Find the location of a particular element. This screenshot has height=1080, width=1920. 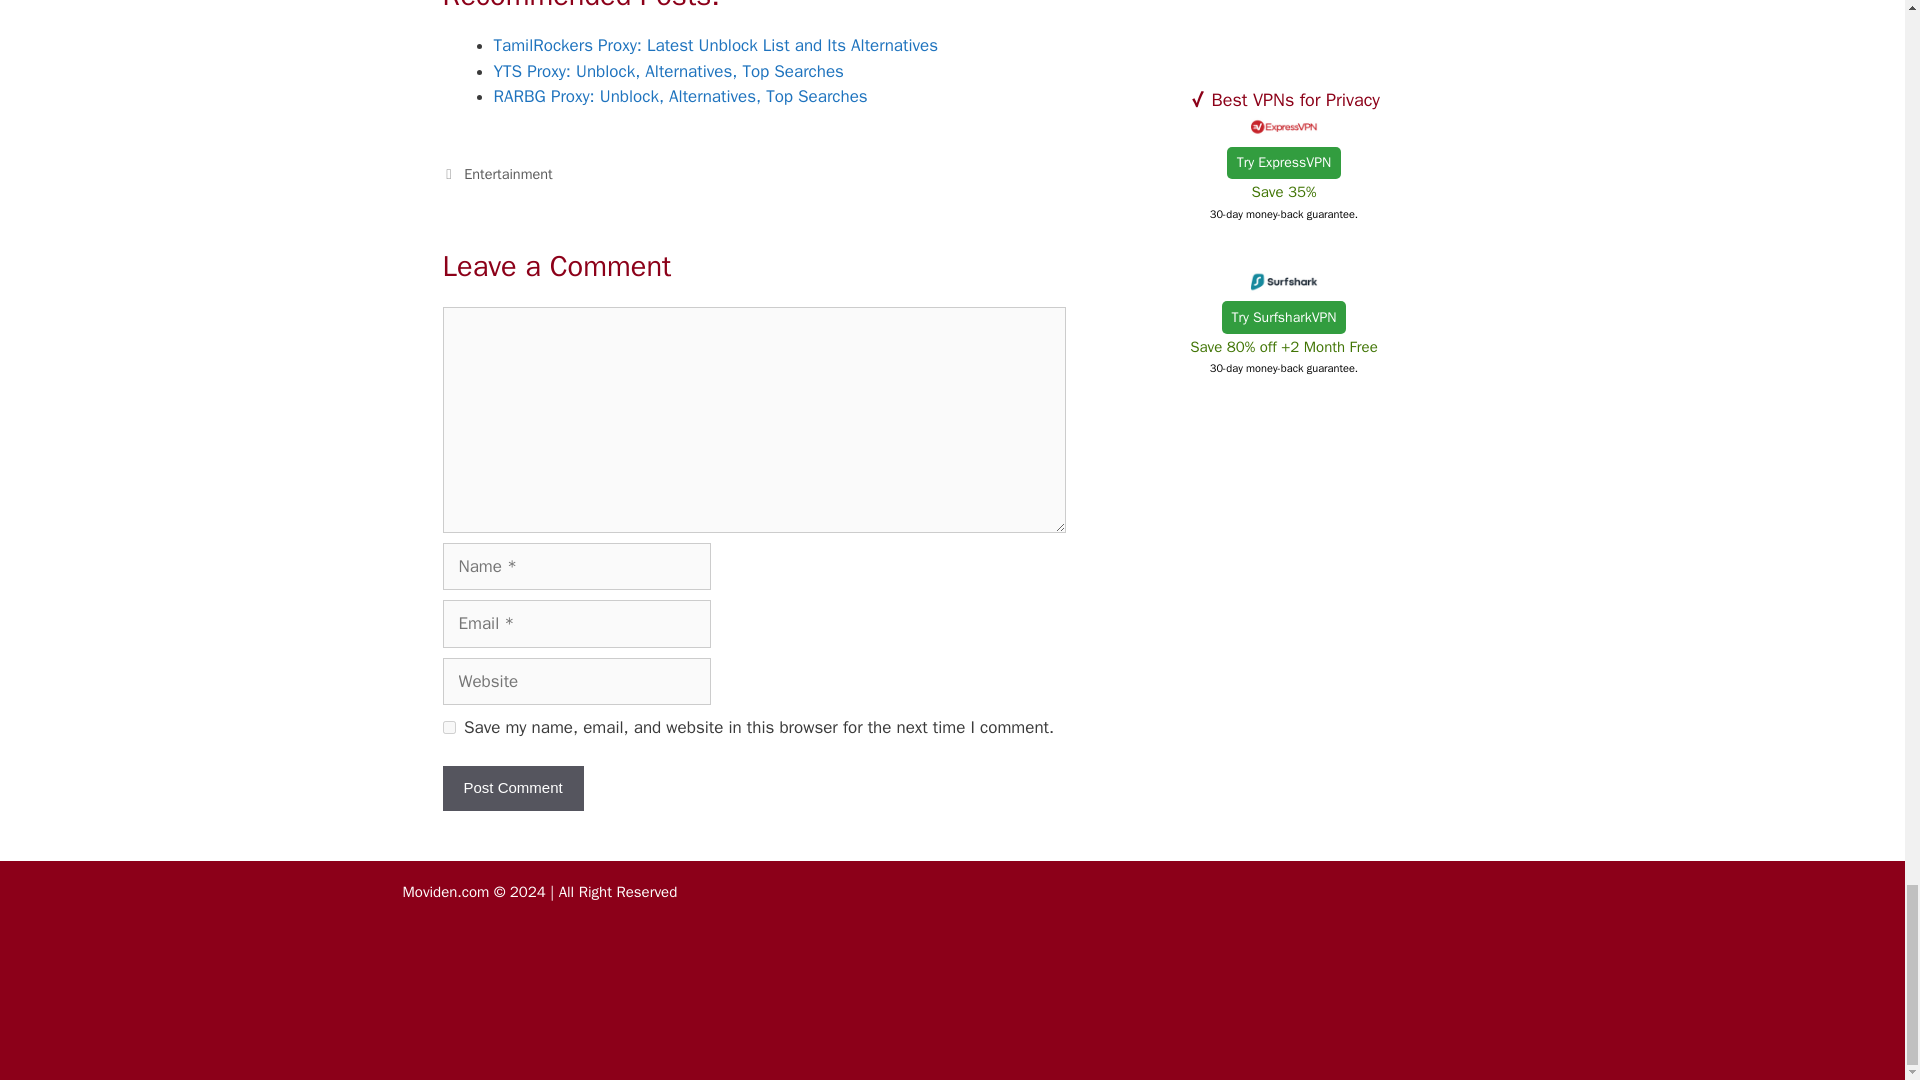

Post Comment is located at coordinates (512, 788).